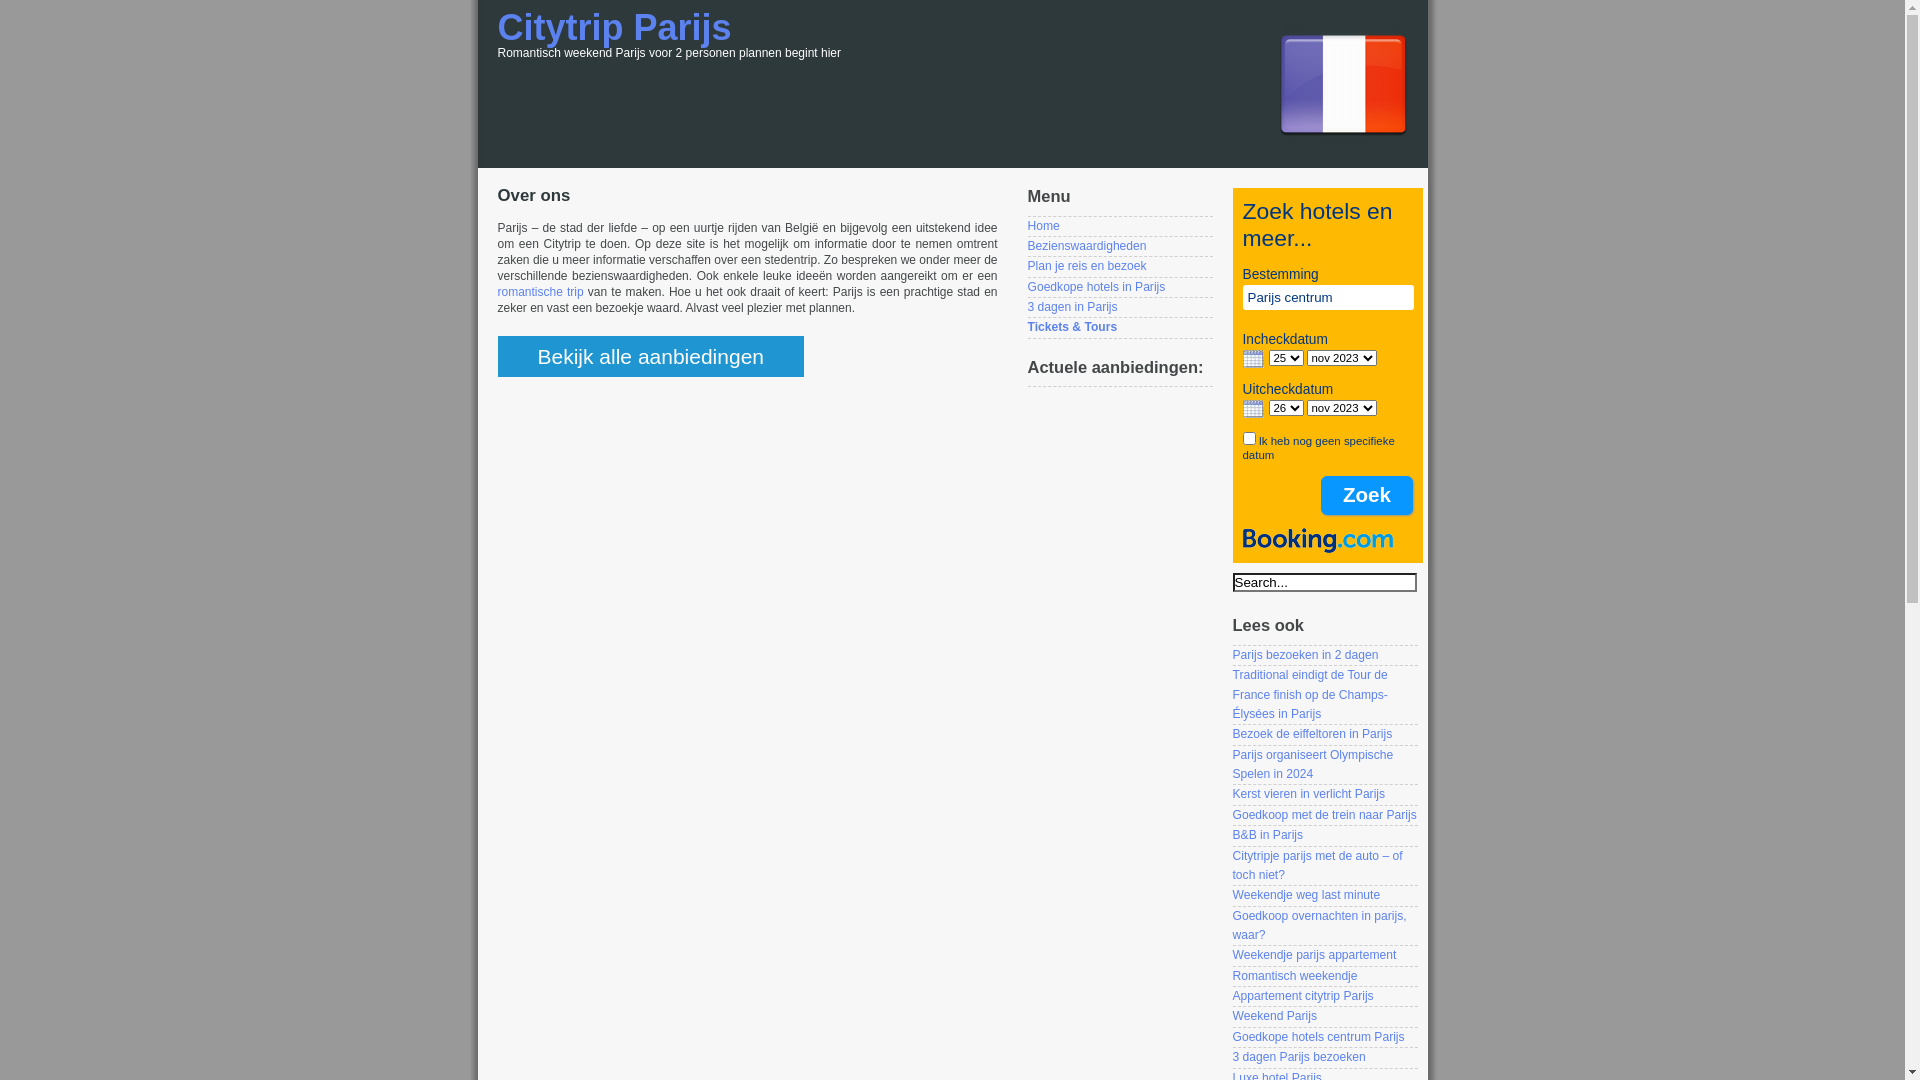 This screenshot has height=1080, width=1920. What do you see at coordinates (1298, 1057) in the screenshot?
I see `3 dagen Parijs bezoeken` at bounding box center [1298, 1057].